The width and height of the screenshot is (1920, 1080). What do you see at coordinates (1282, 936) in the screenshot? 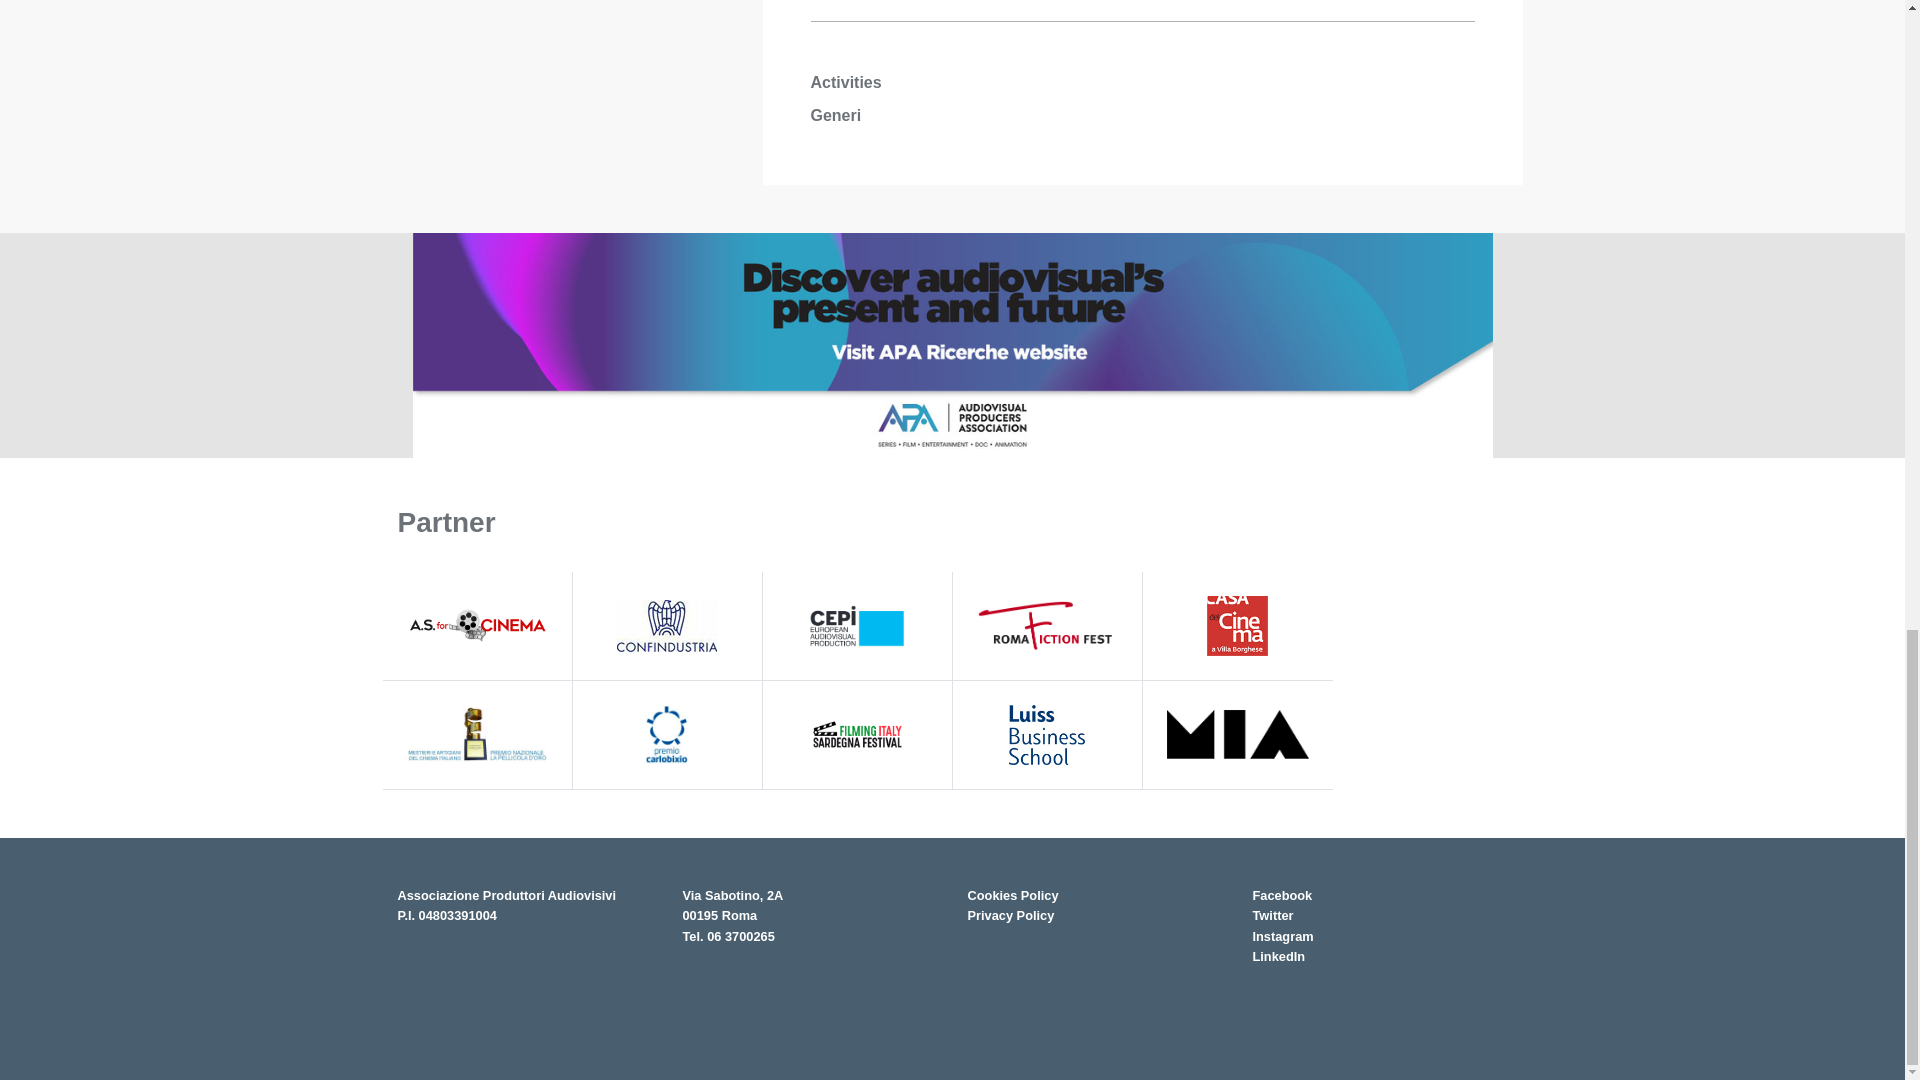
I see `link ad account LinkedIn` at bounding box center [1282, 936].